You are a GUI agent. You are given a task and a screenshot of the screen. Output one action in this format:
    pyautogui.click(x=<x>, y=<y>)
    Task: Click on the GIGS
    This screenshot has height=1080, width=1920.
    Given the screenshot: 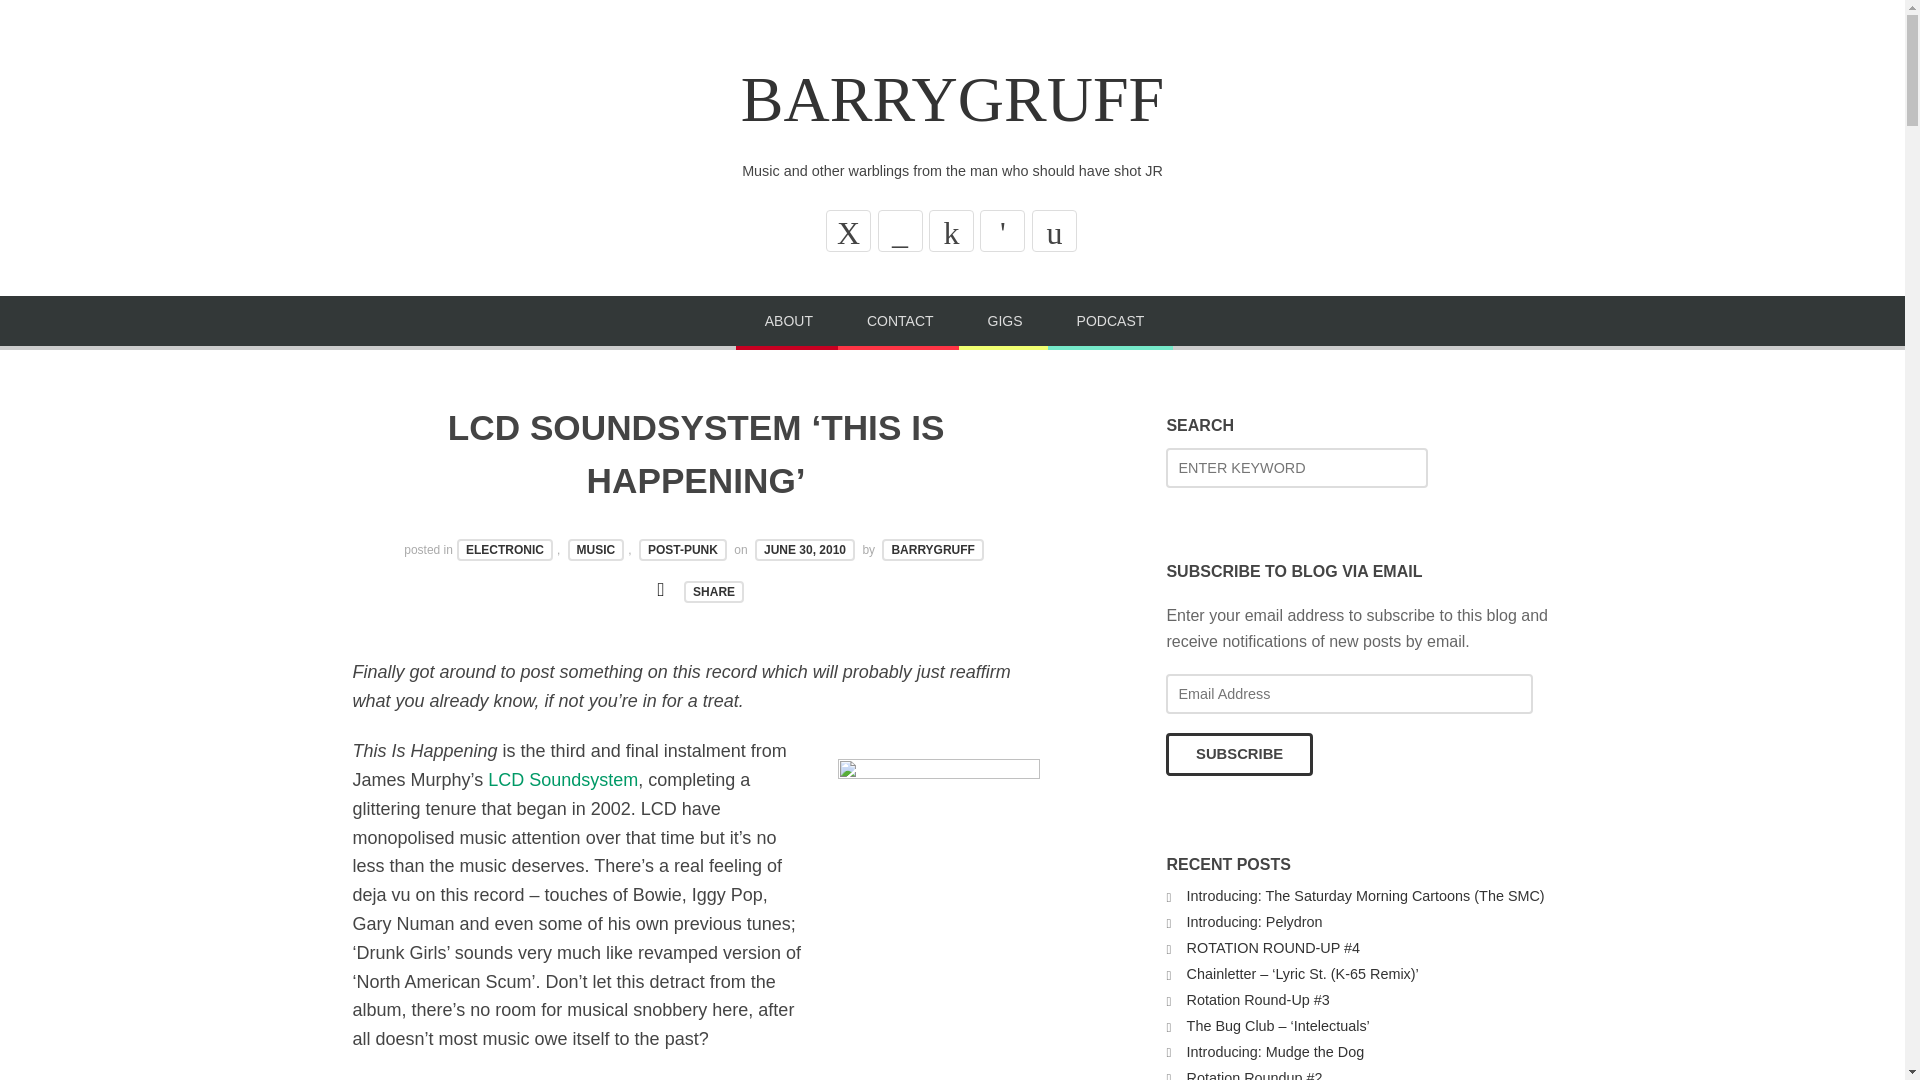 What is the action you would take?
    pyautogui.click(x=1005, y=322)
    